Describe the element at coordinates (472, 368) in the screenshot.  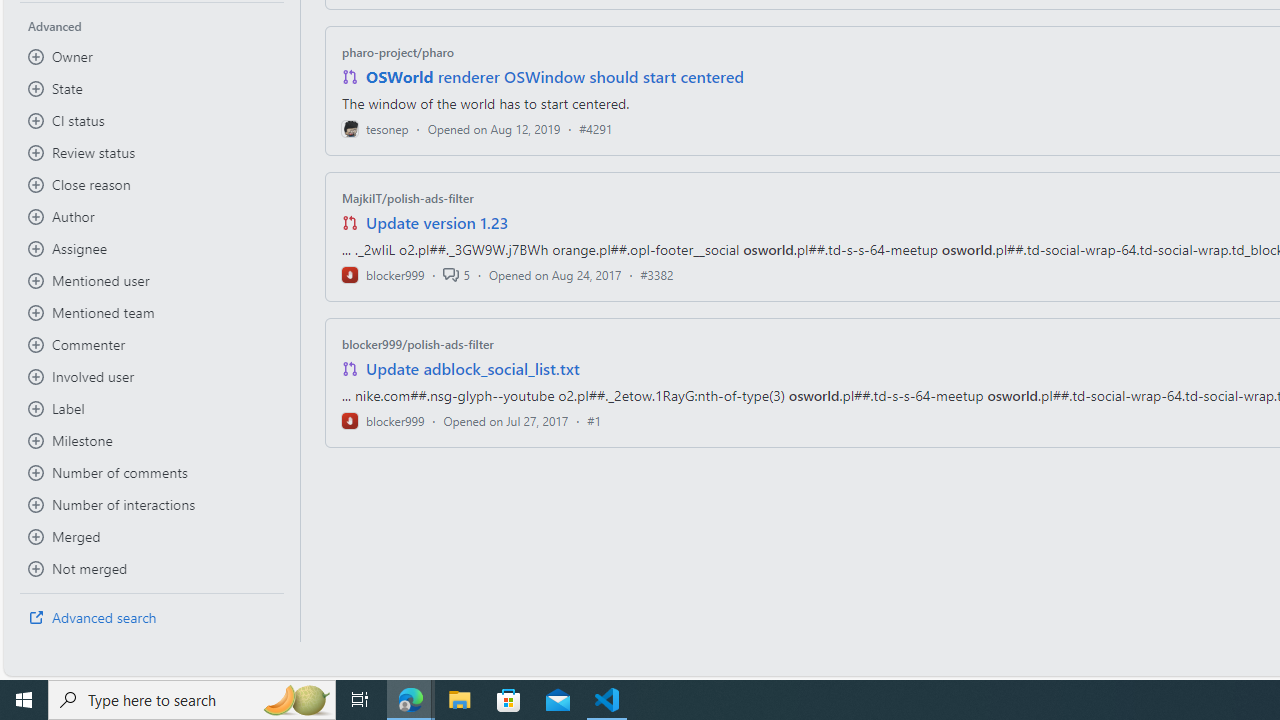
I see `Update adblock_social_list.txt` at that location.